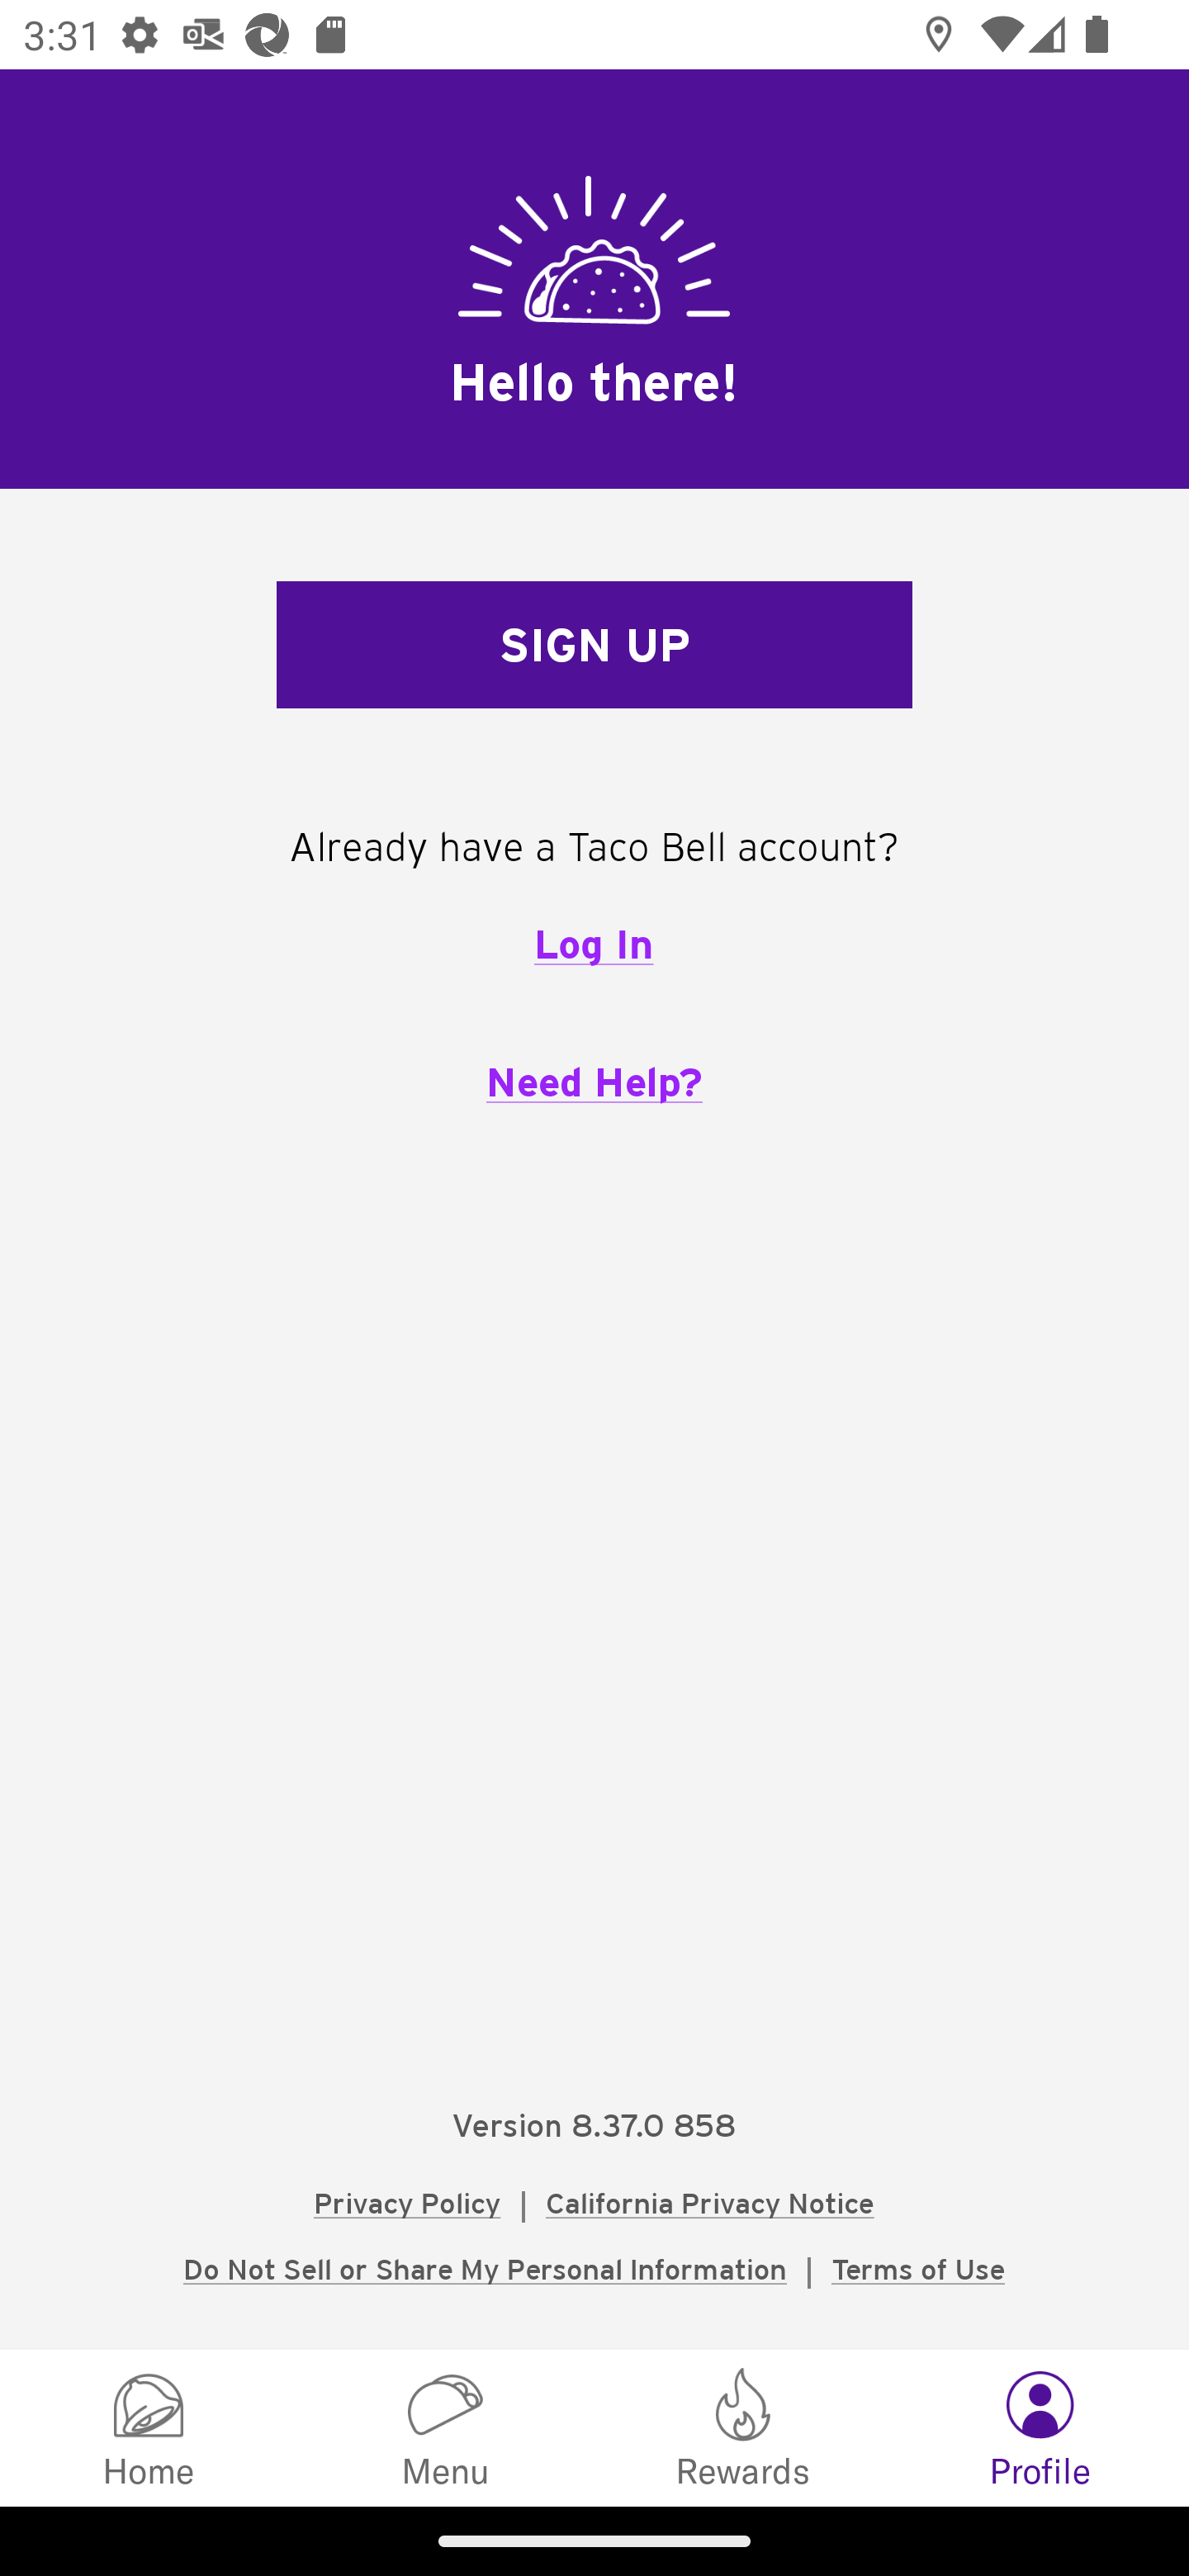 Image resolution: width=1189 pixels, height=2576 pixels. I want to click on Do Not Sell or Share My Personal Information, so click(485, 2269).